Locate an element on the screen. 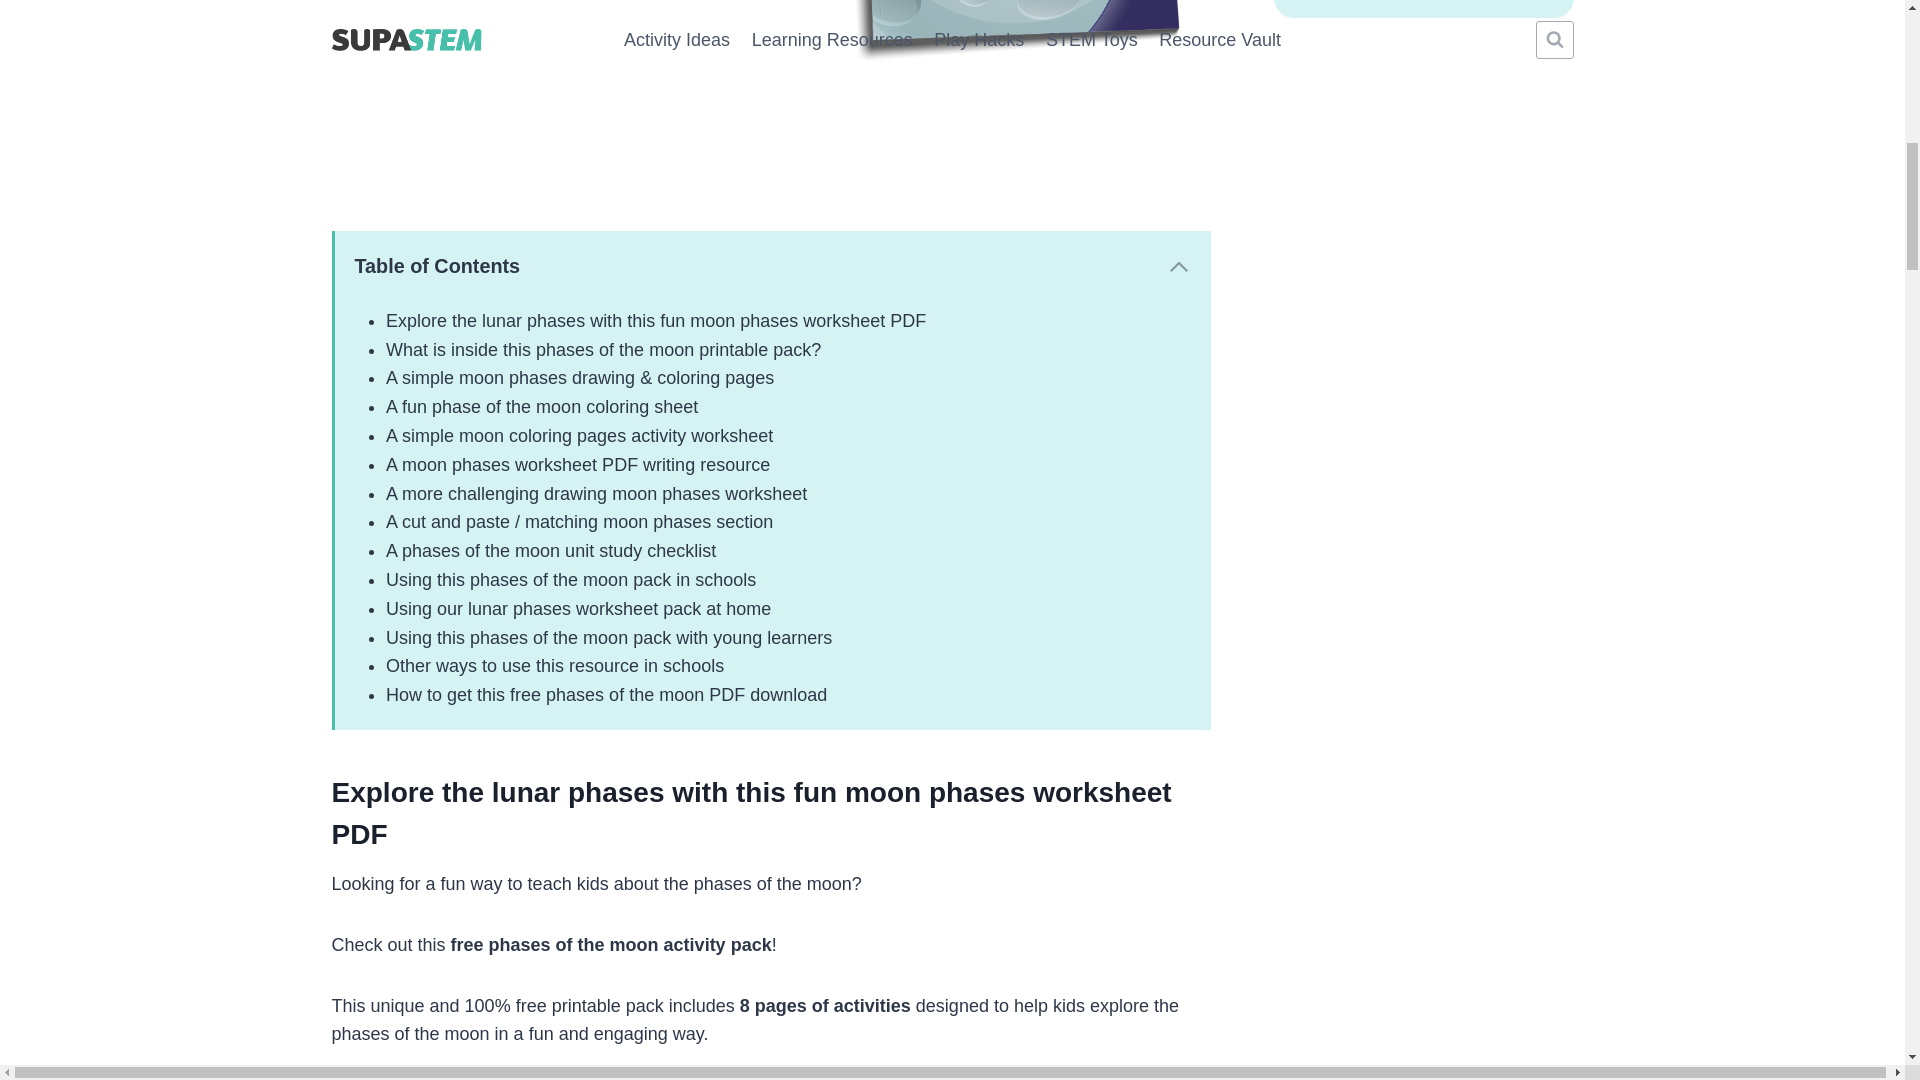 This screenshot has height=1080, width=1920. A simple moon coloring pages activity worksheet is located at coordinates (579, 436).